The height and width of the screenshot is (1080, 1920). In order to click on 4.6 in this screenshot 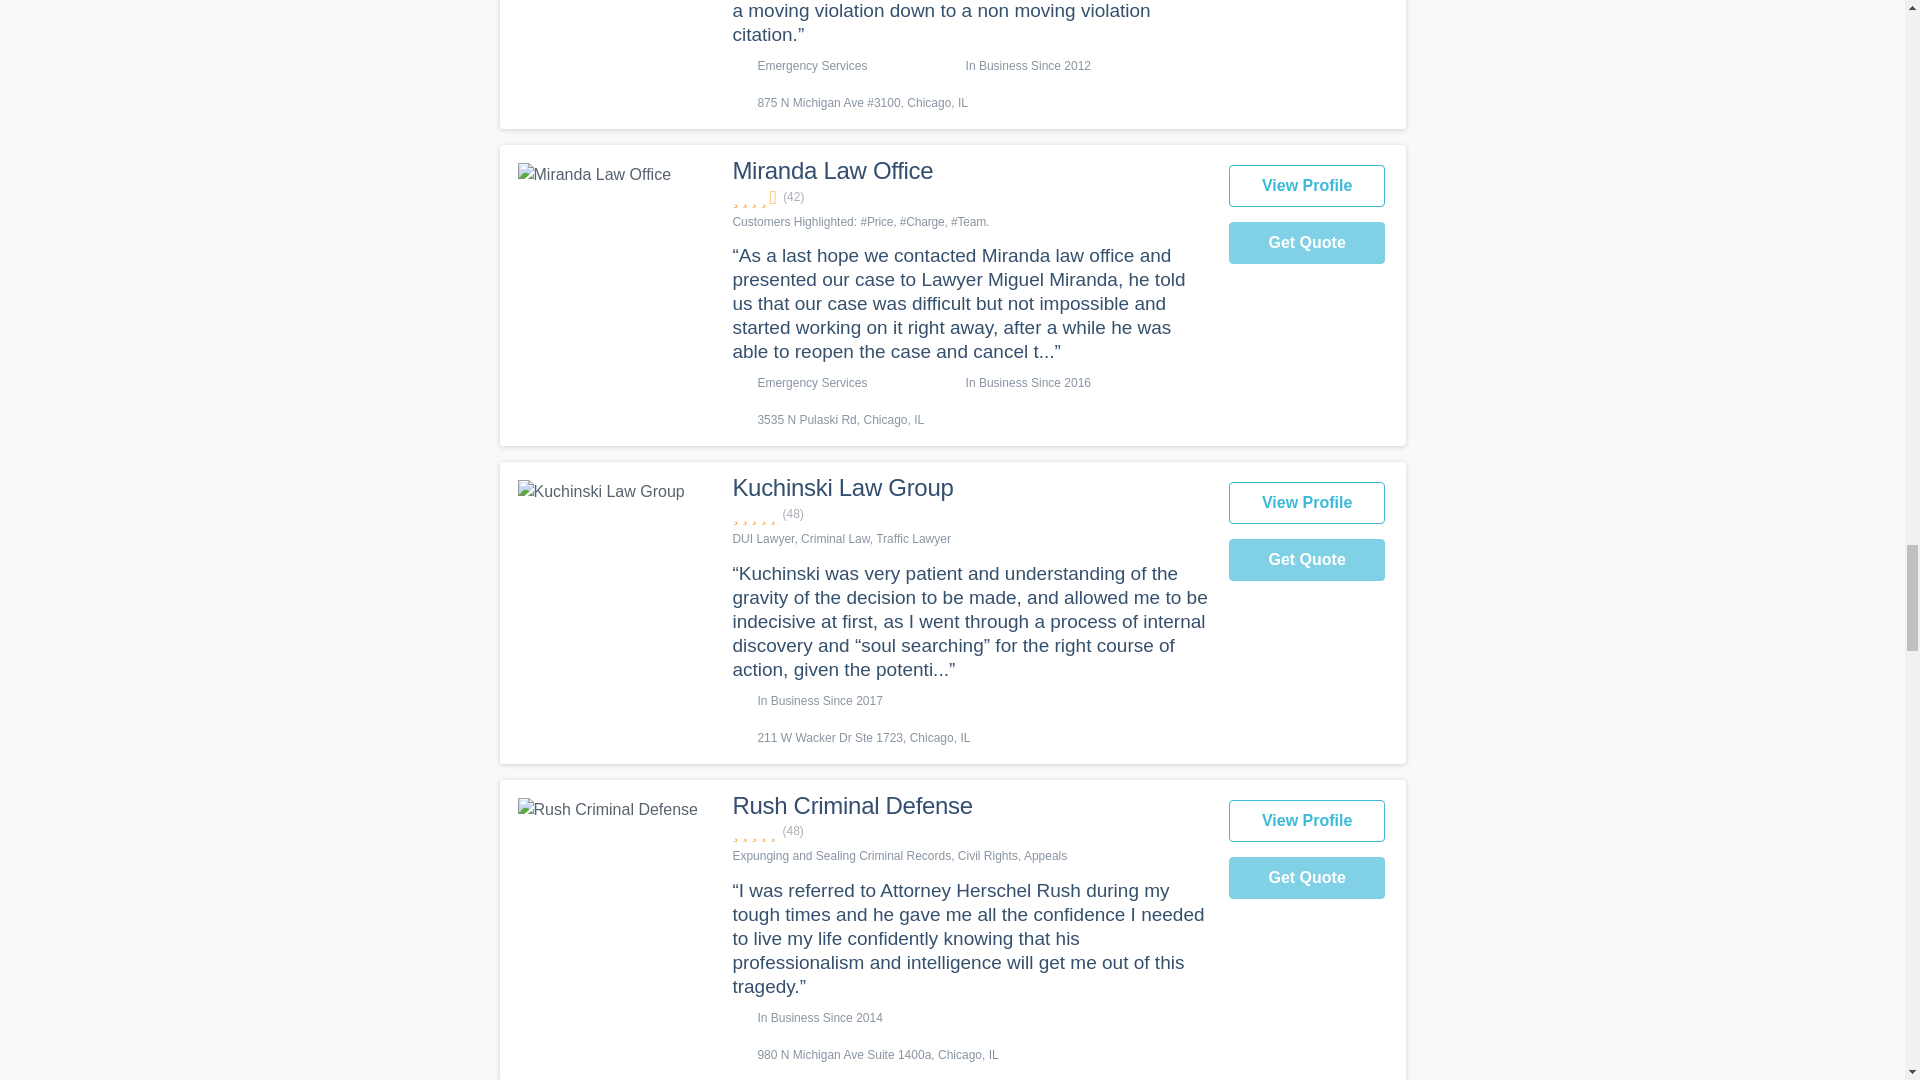, I will do `click(969, 197)`.